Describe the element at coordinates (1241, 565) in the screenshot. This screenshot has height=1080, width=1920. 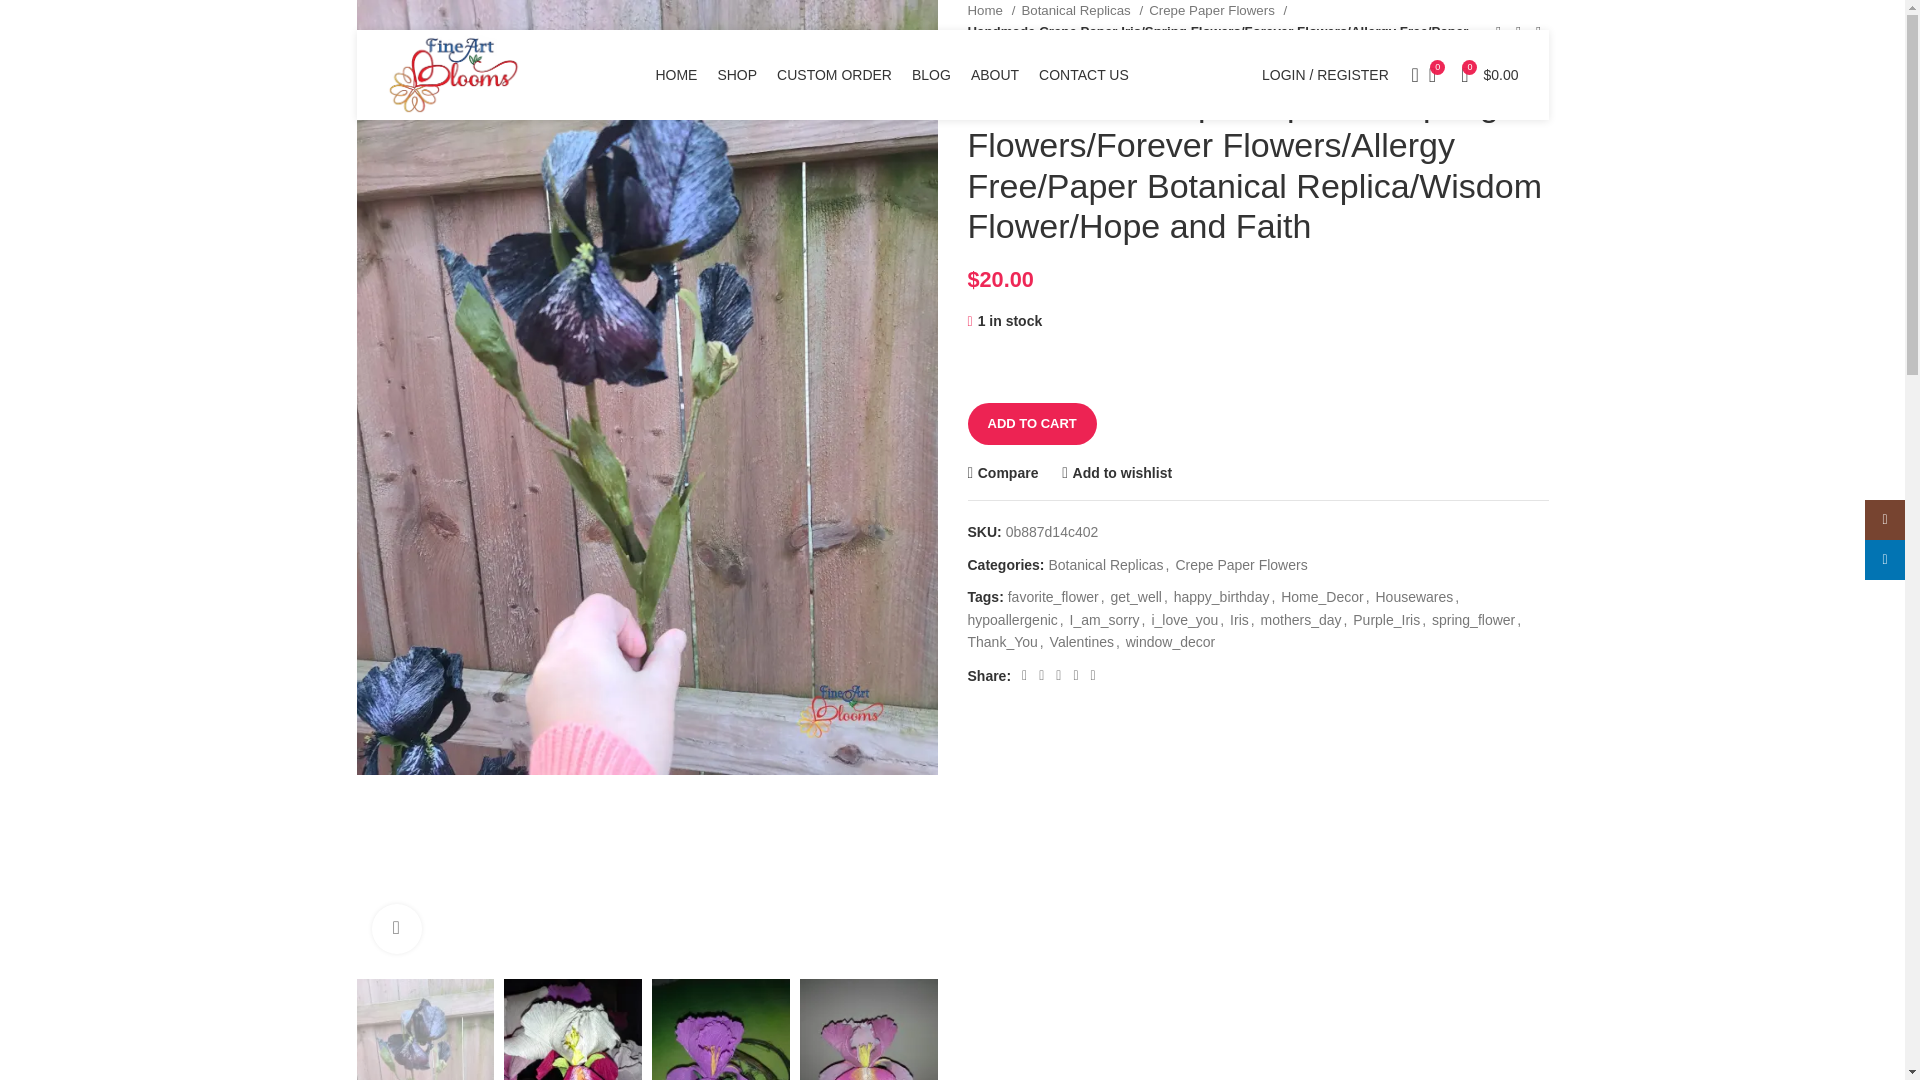
I see `Crepe Paper Flowers` at that location.